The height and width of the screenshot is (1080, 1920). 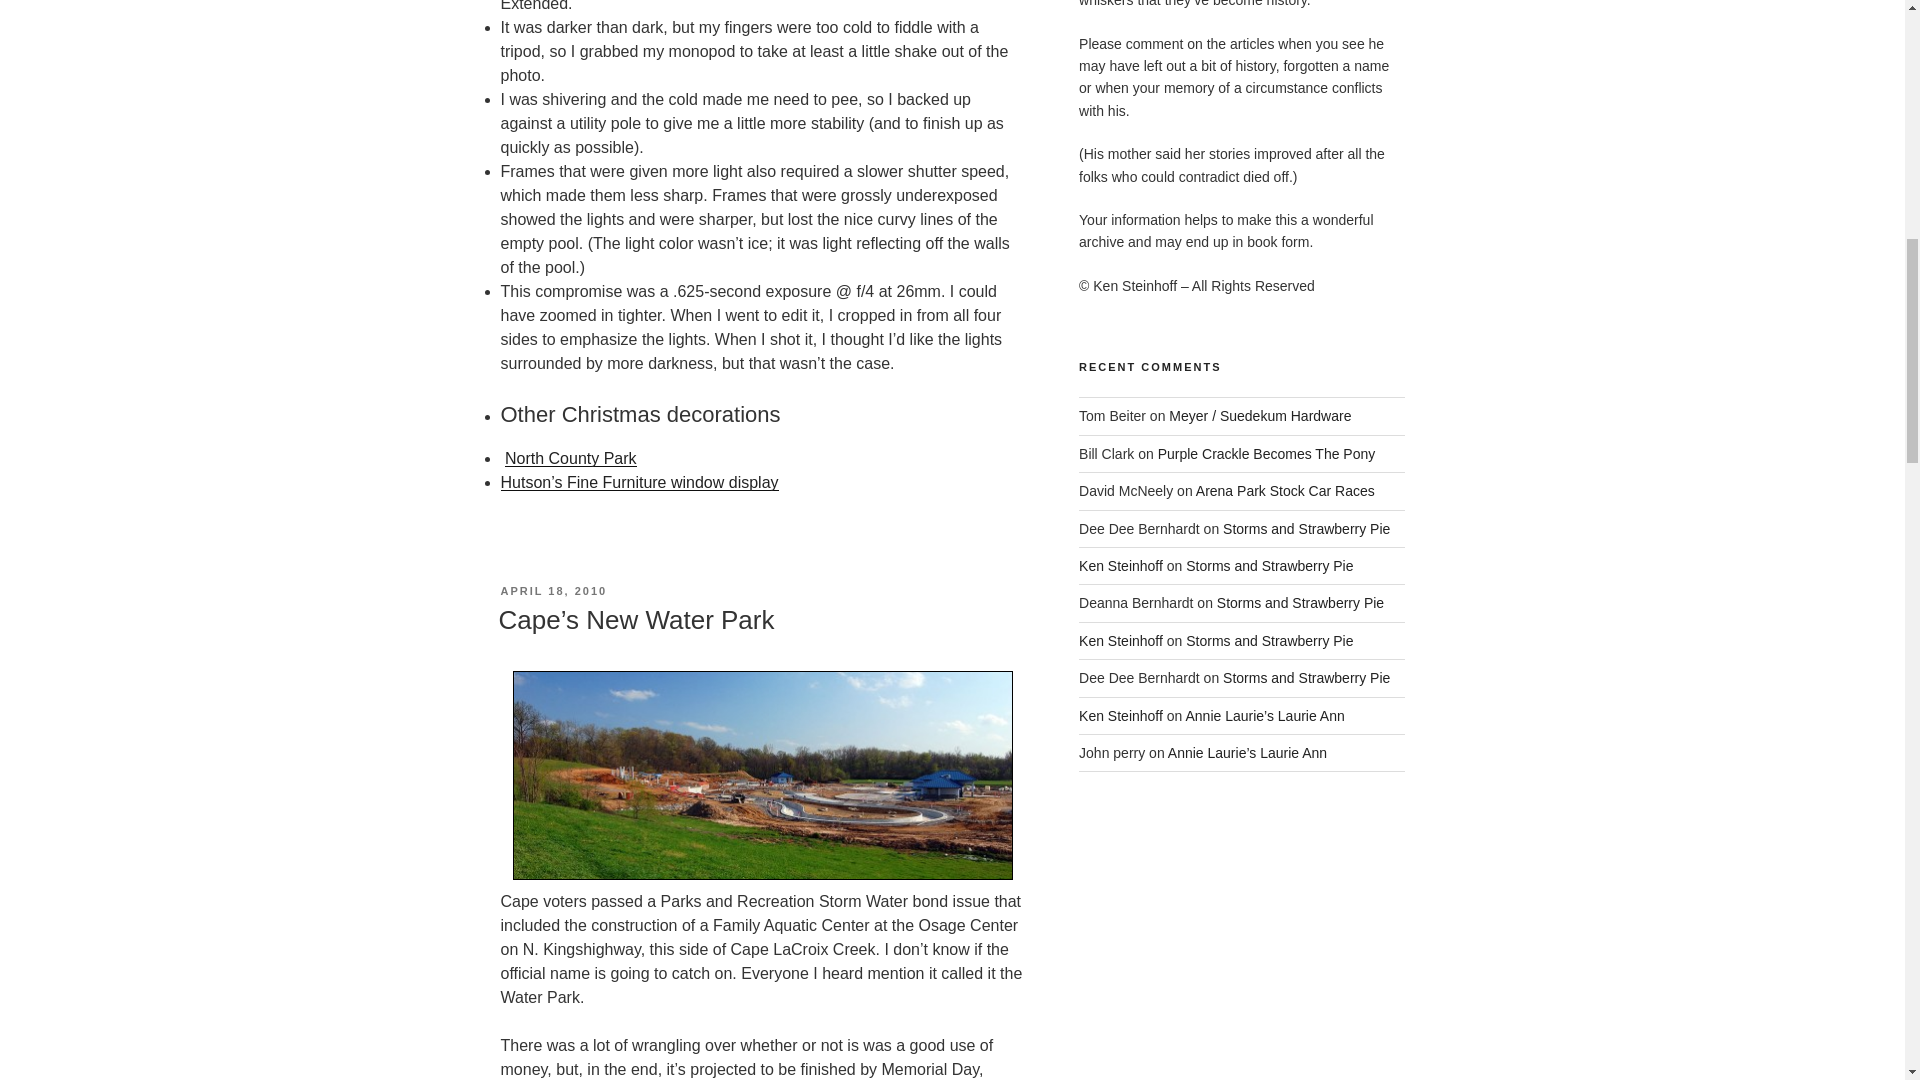 I want to click on Storms and Strawberry Pie, so click(x=1306, y=677).